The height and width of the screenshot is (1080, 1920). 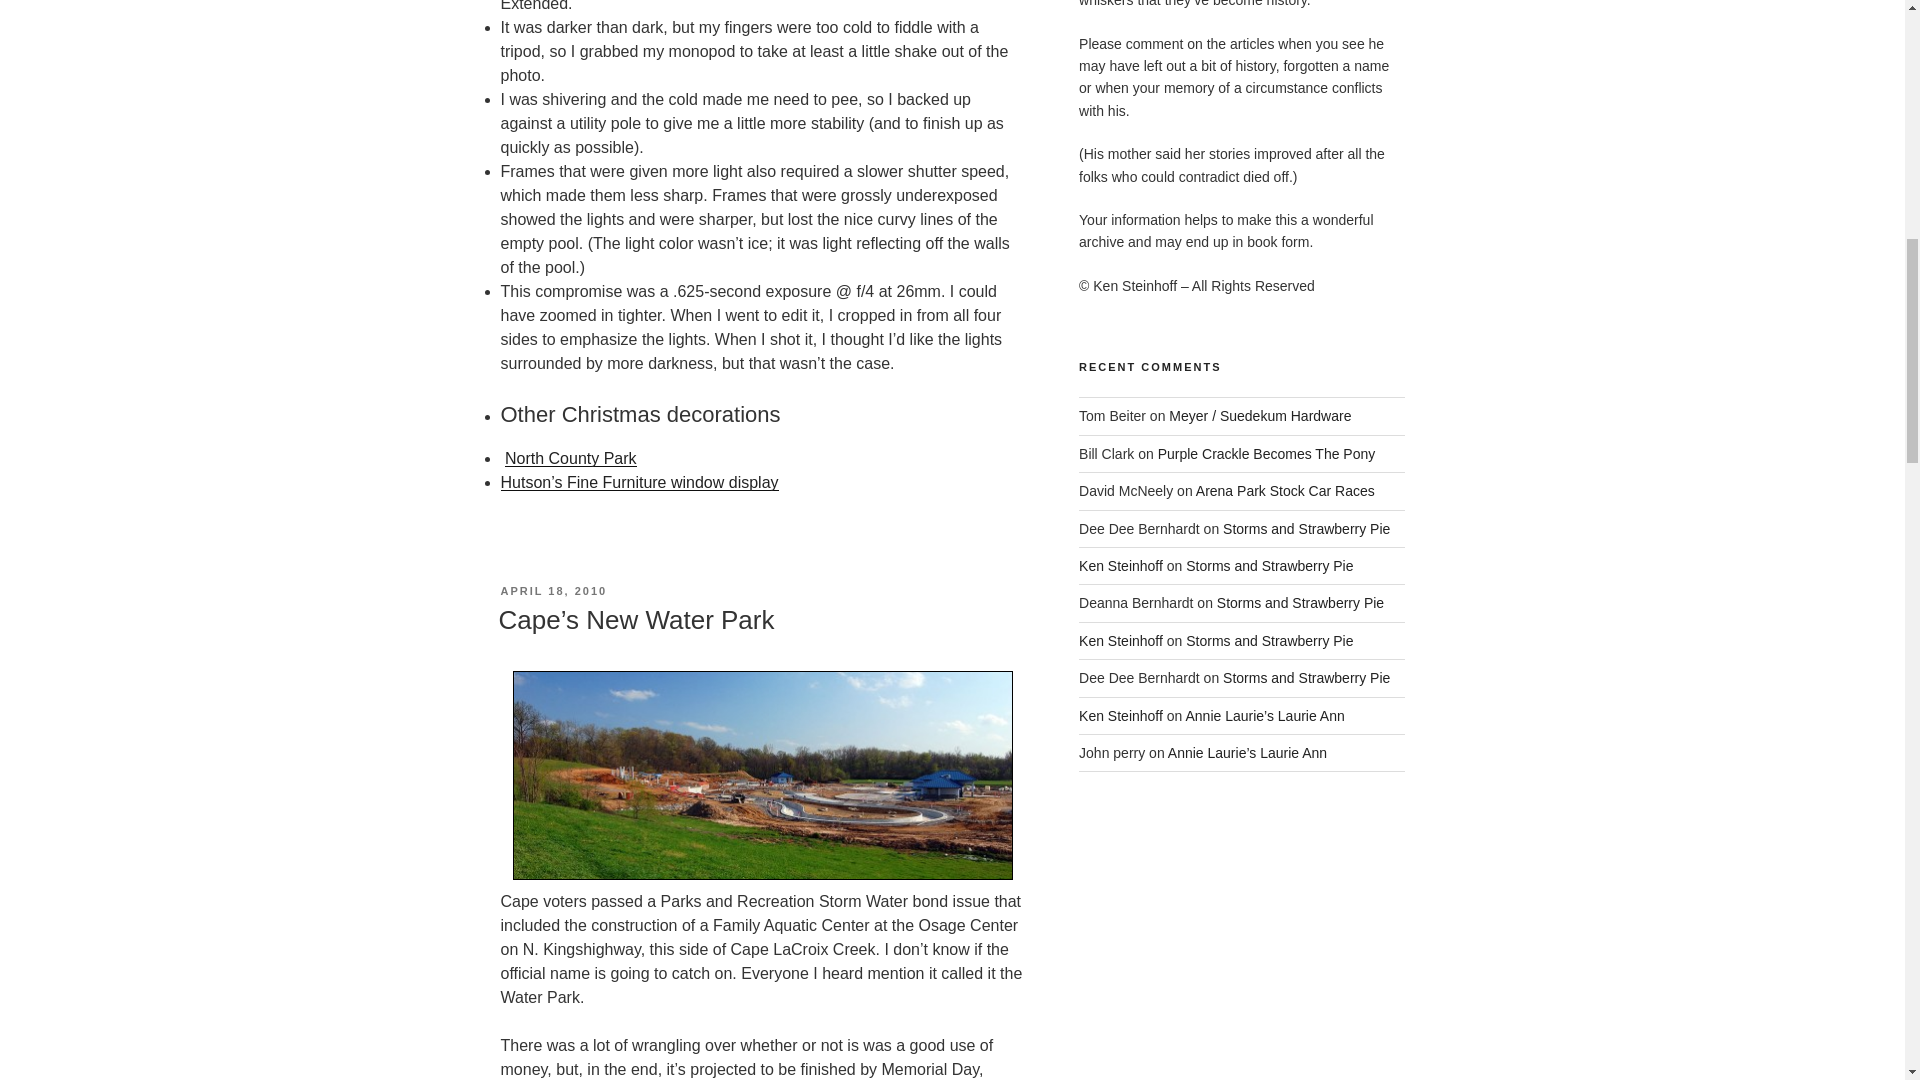 I want to click on Storms and Strawberry Pie, so click(x=1306, y=677).